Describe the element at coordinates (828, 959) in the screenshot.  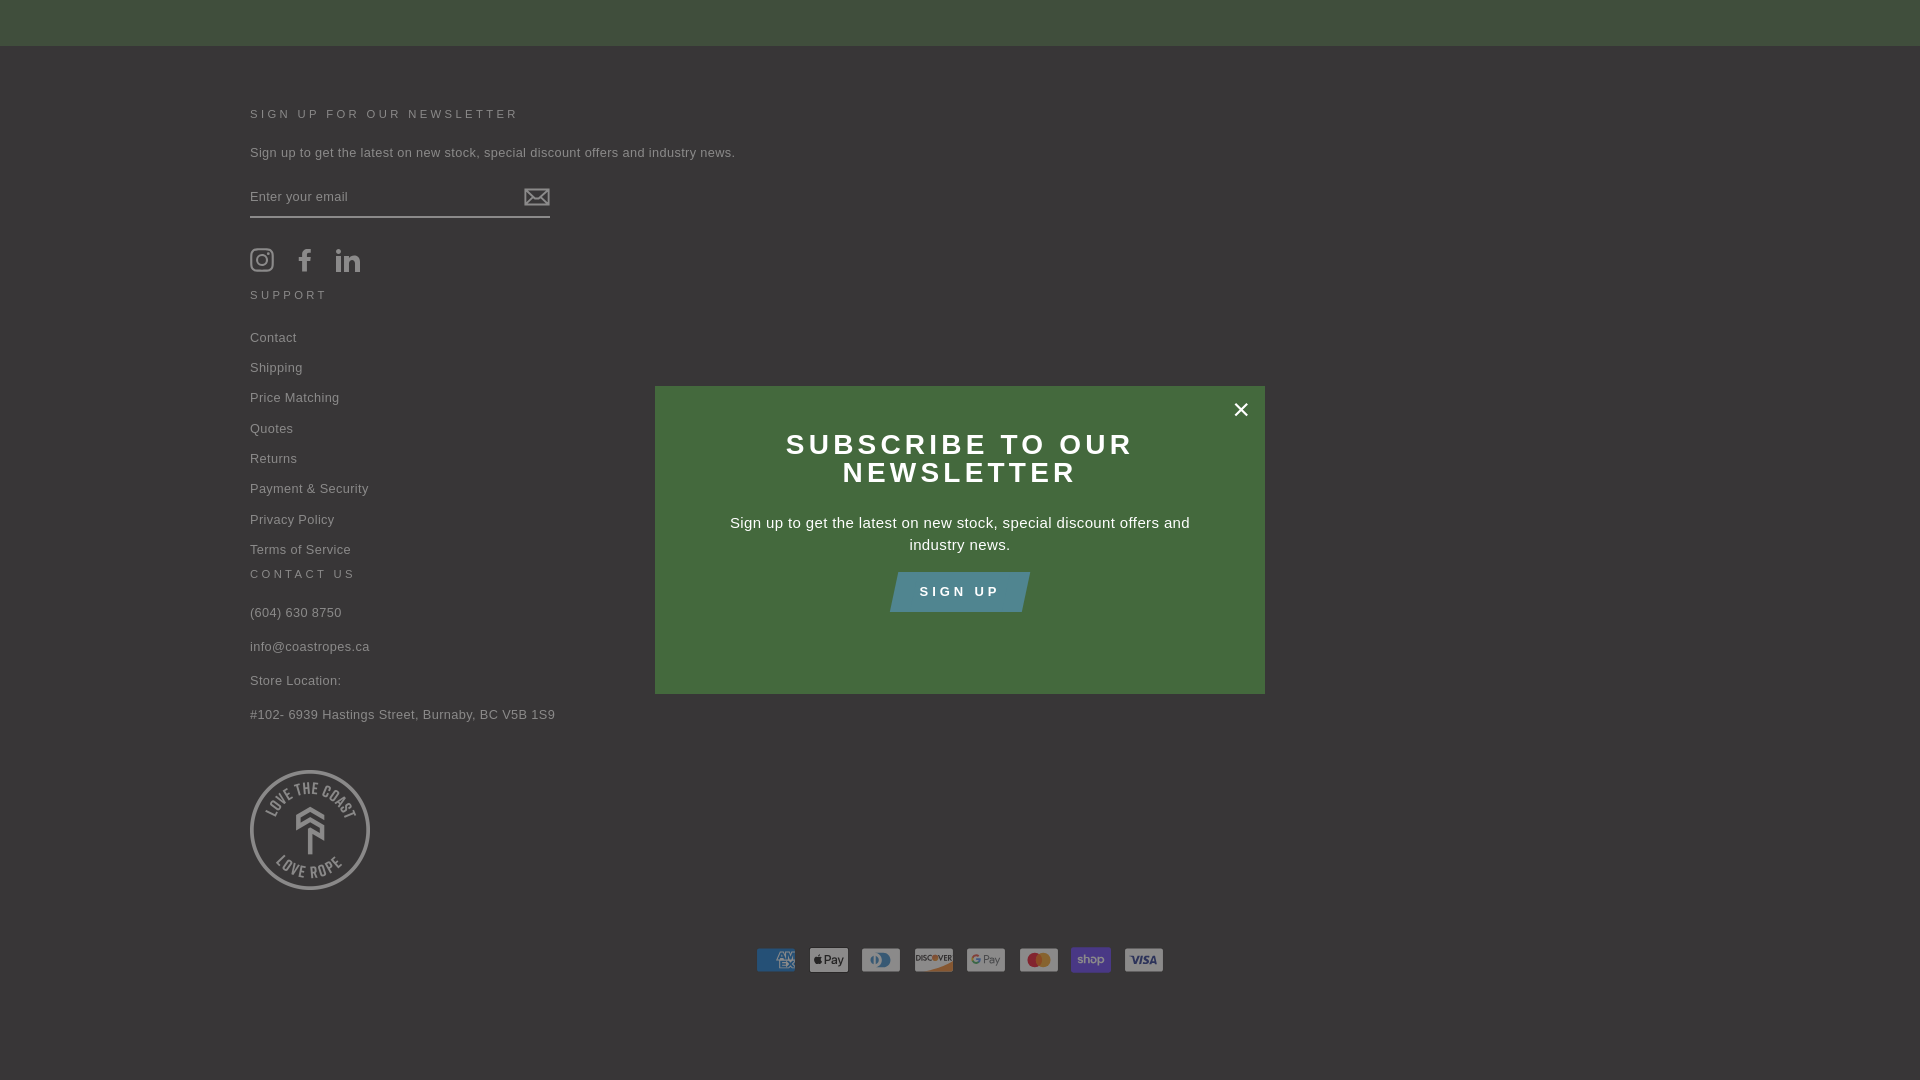
I see `Apple Pay` at that location.